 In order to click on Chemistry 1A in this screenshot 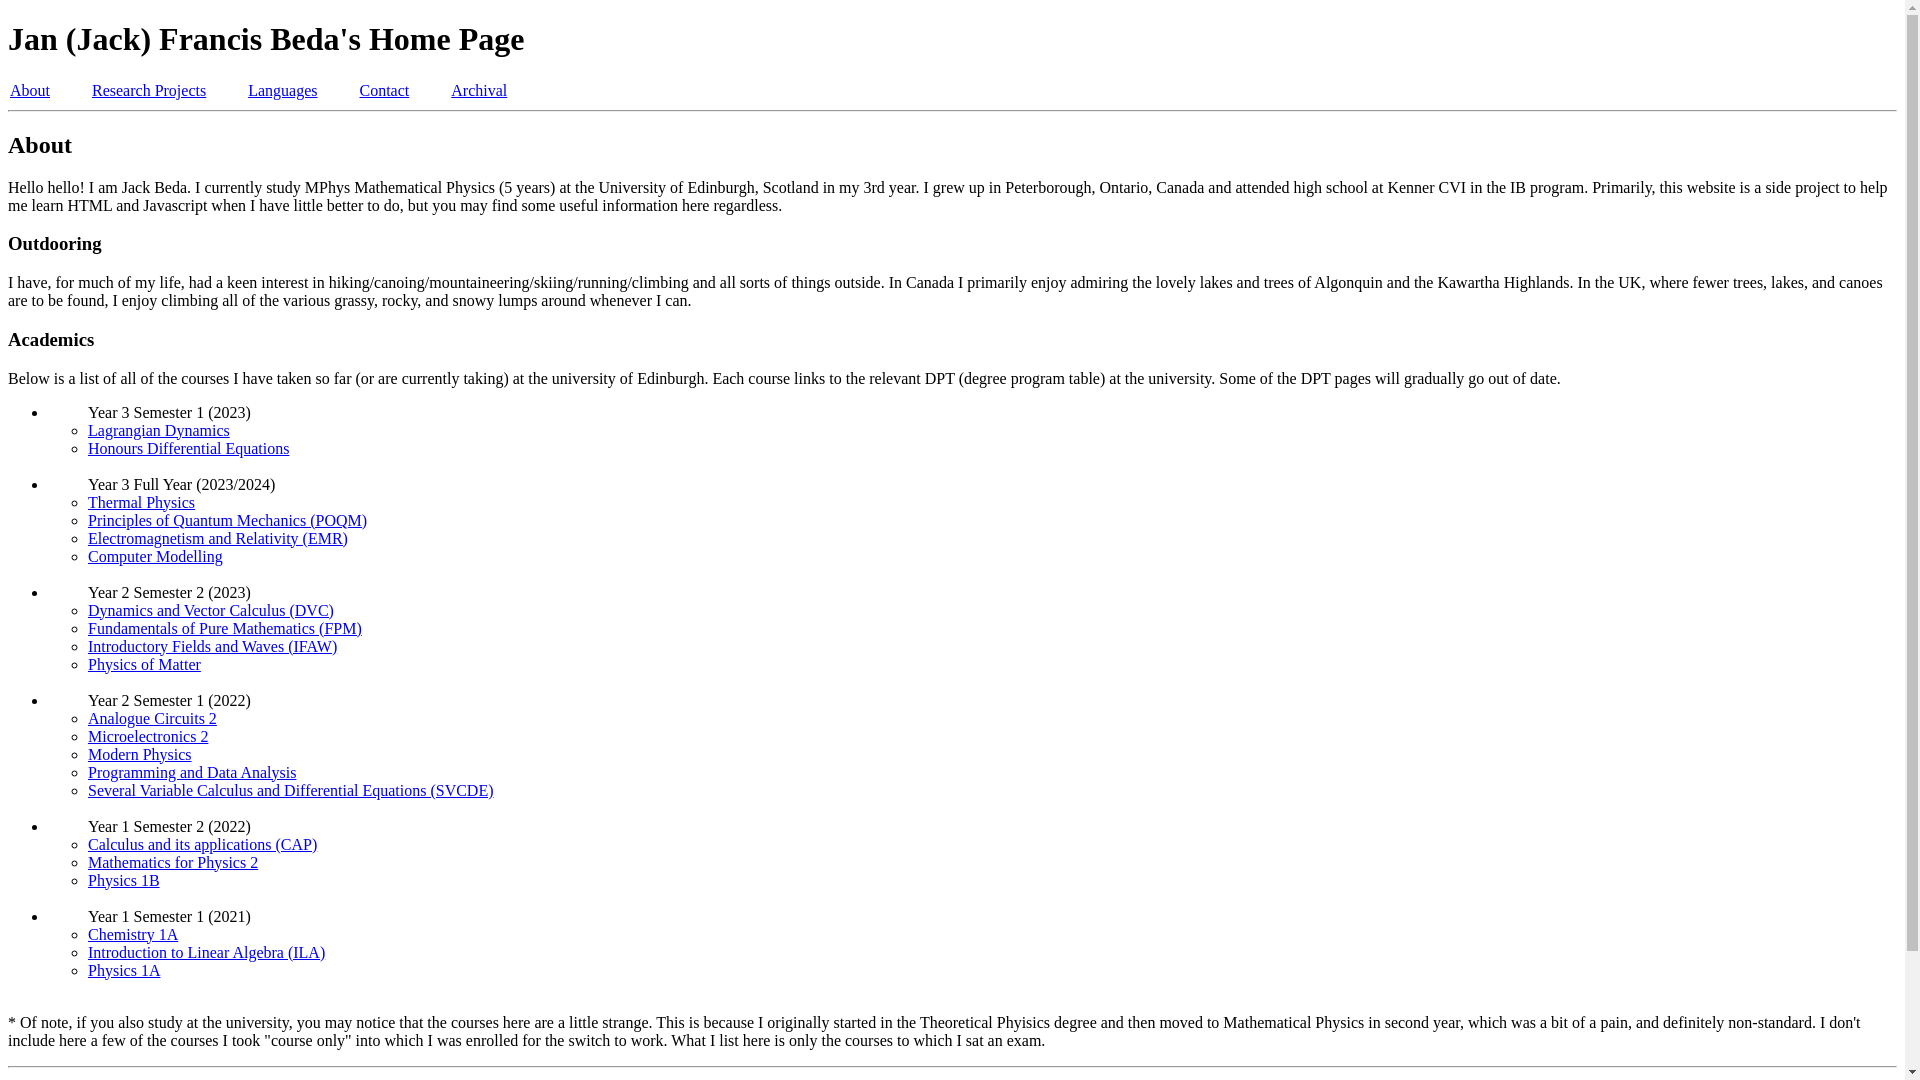, I will do `click(133, 934)`.